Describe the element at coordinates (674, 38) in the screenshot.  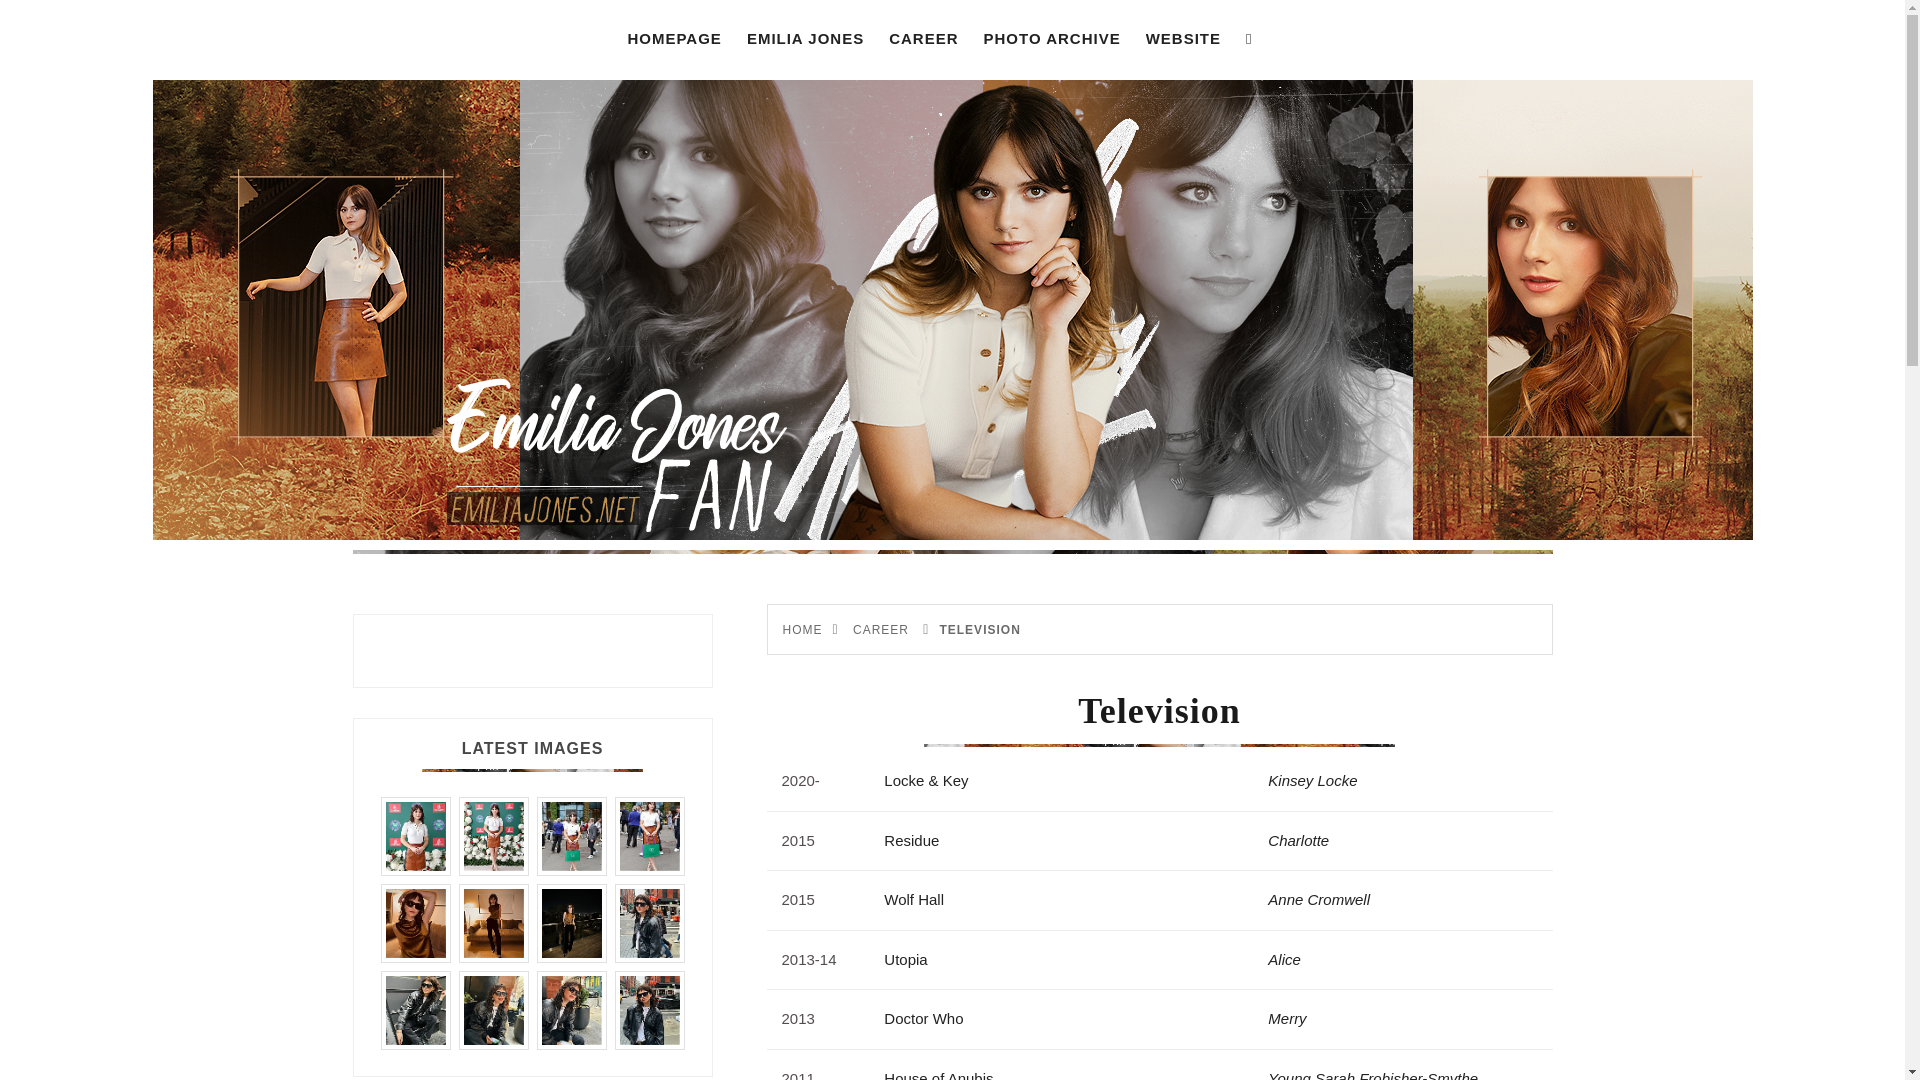
I see `HOMEPAGE` at that location.